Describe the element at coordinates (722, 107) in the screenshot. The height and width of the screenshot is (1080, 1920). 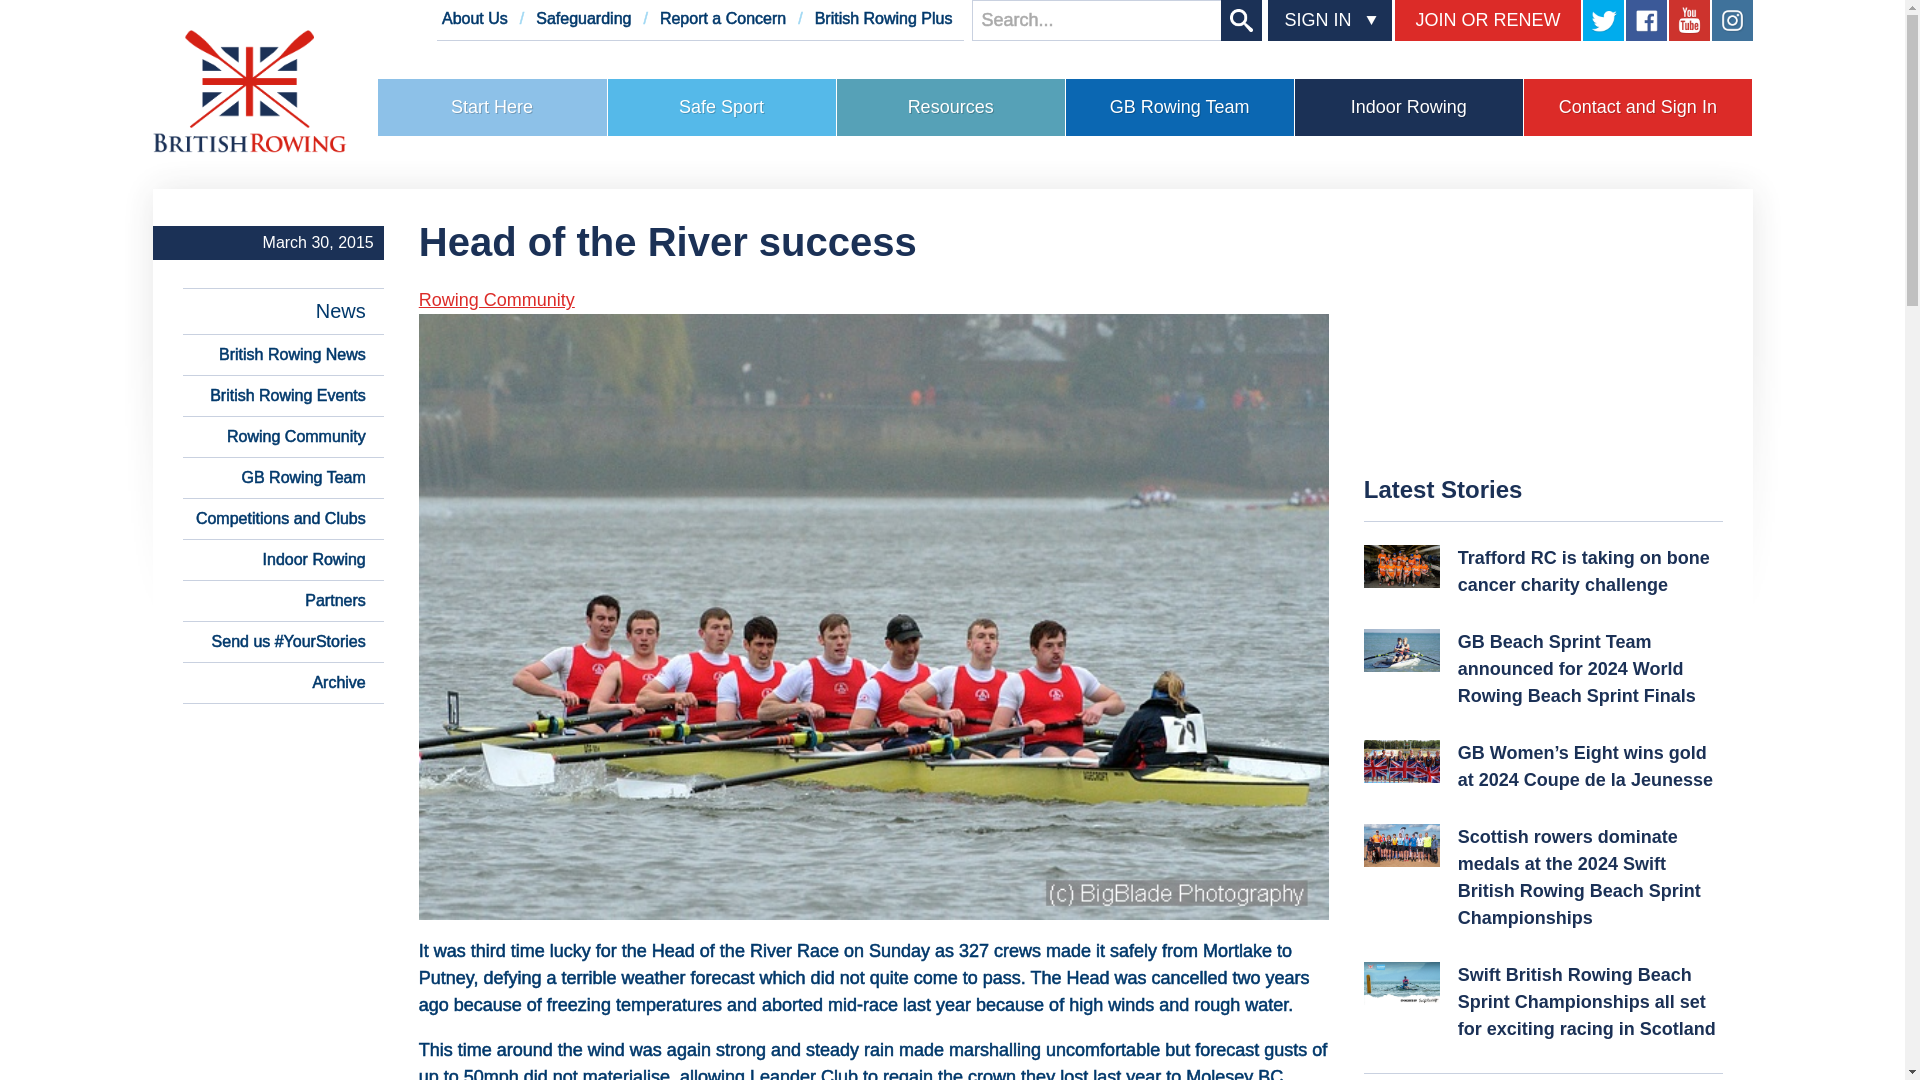
I see `Safe Sport` at that location.